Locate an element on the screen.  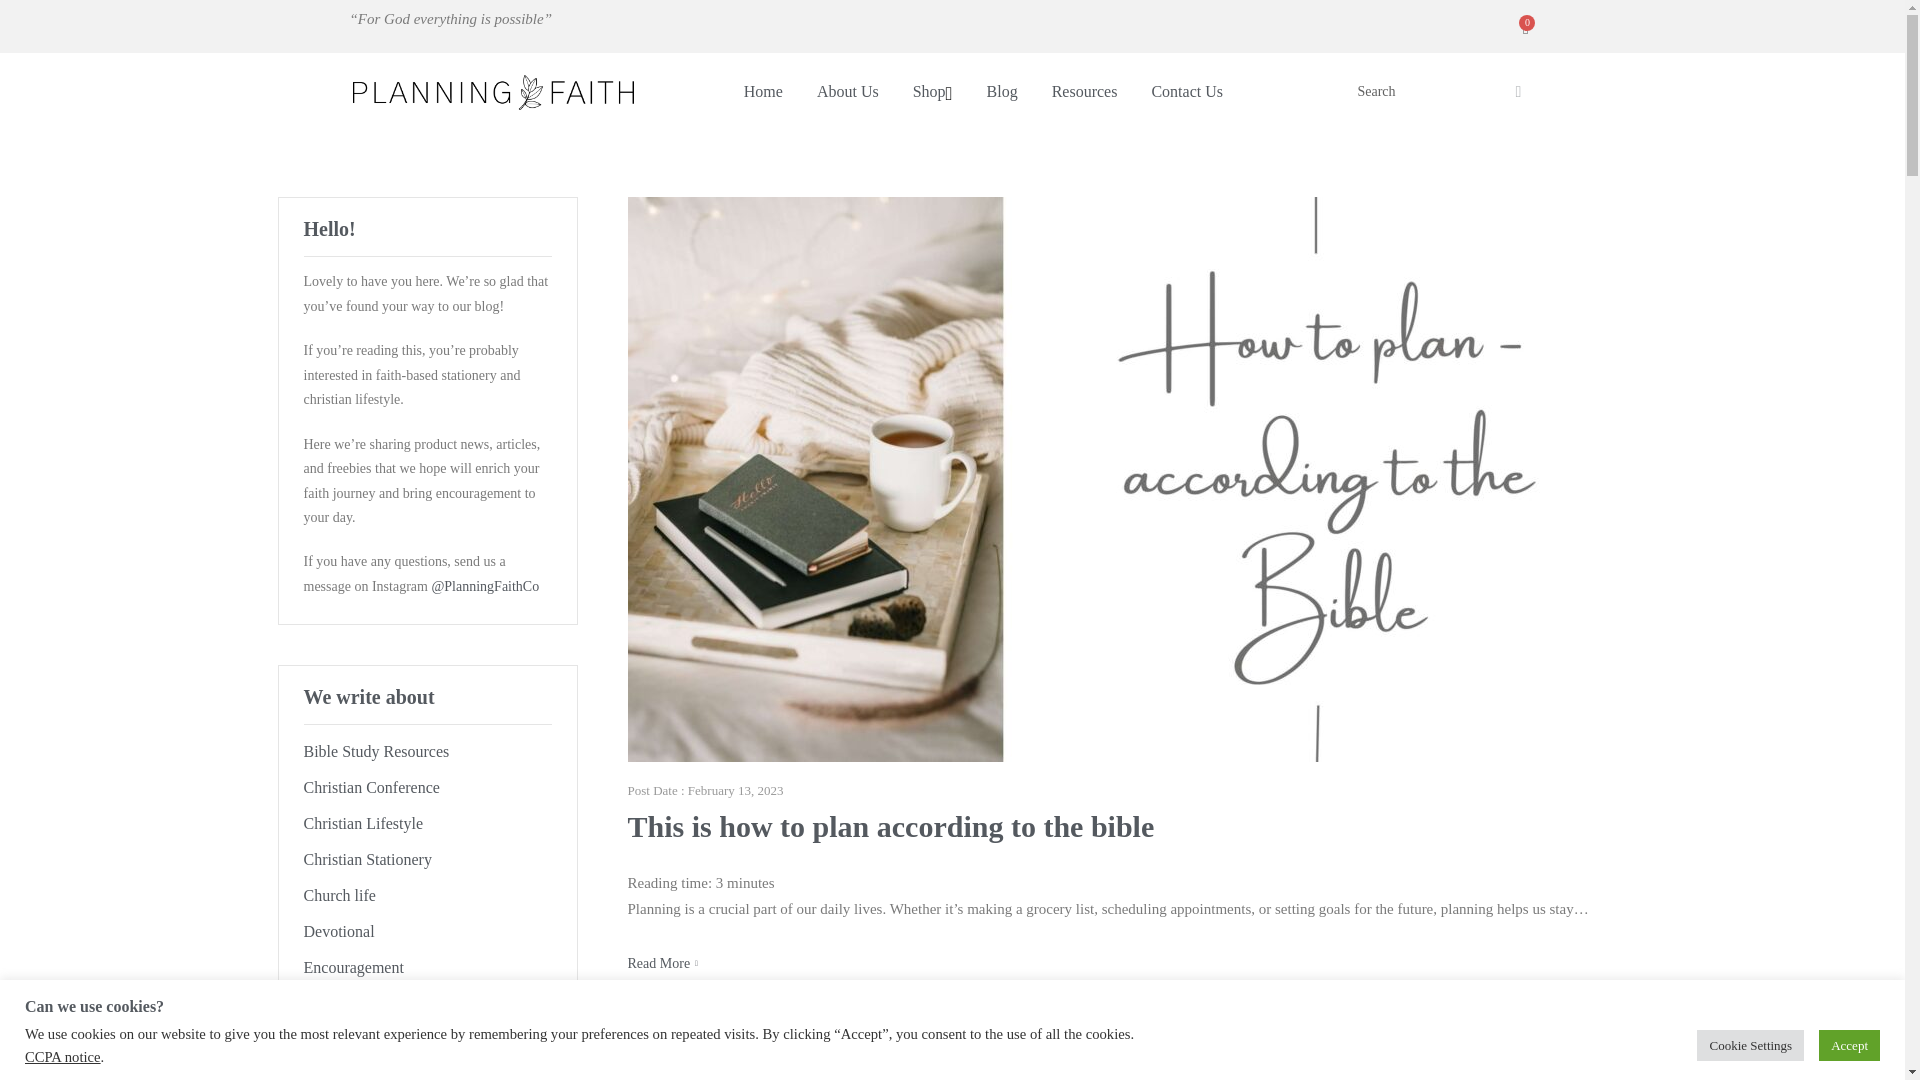
Blog is located at coordinates (1002, 91).